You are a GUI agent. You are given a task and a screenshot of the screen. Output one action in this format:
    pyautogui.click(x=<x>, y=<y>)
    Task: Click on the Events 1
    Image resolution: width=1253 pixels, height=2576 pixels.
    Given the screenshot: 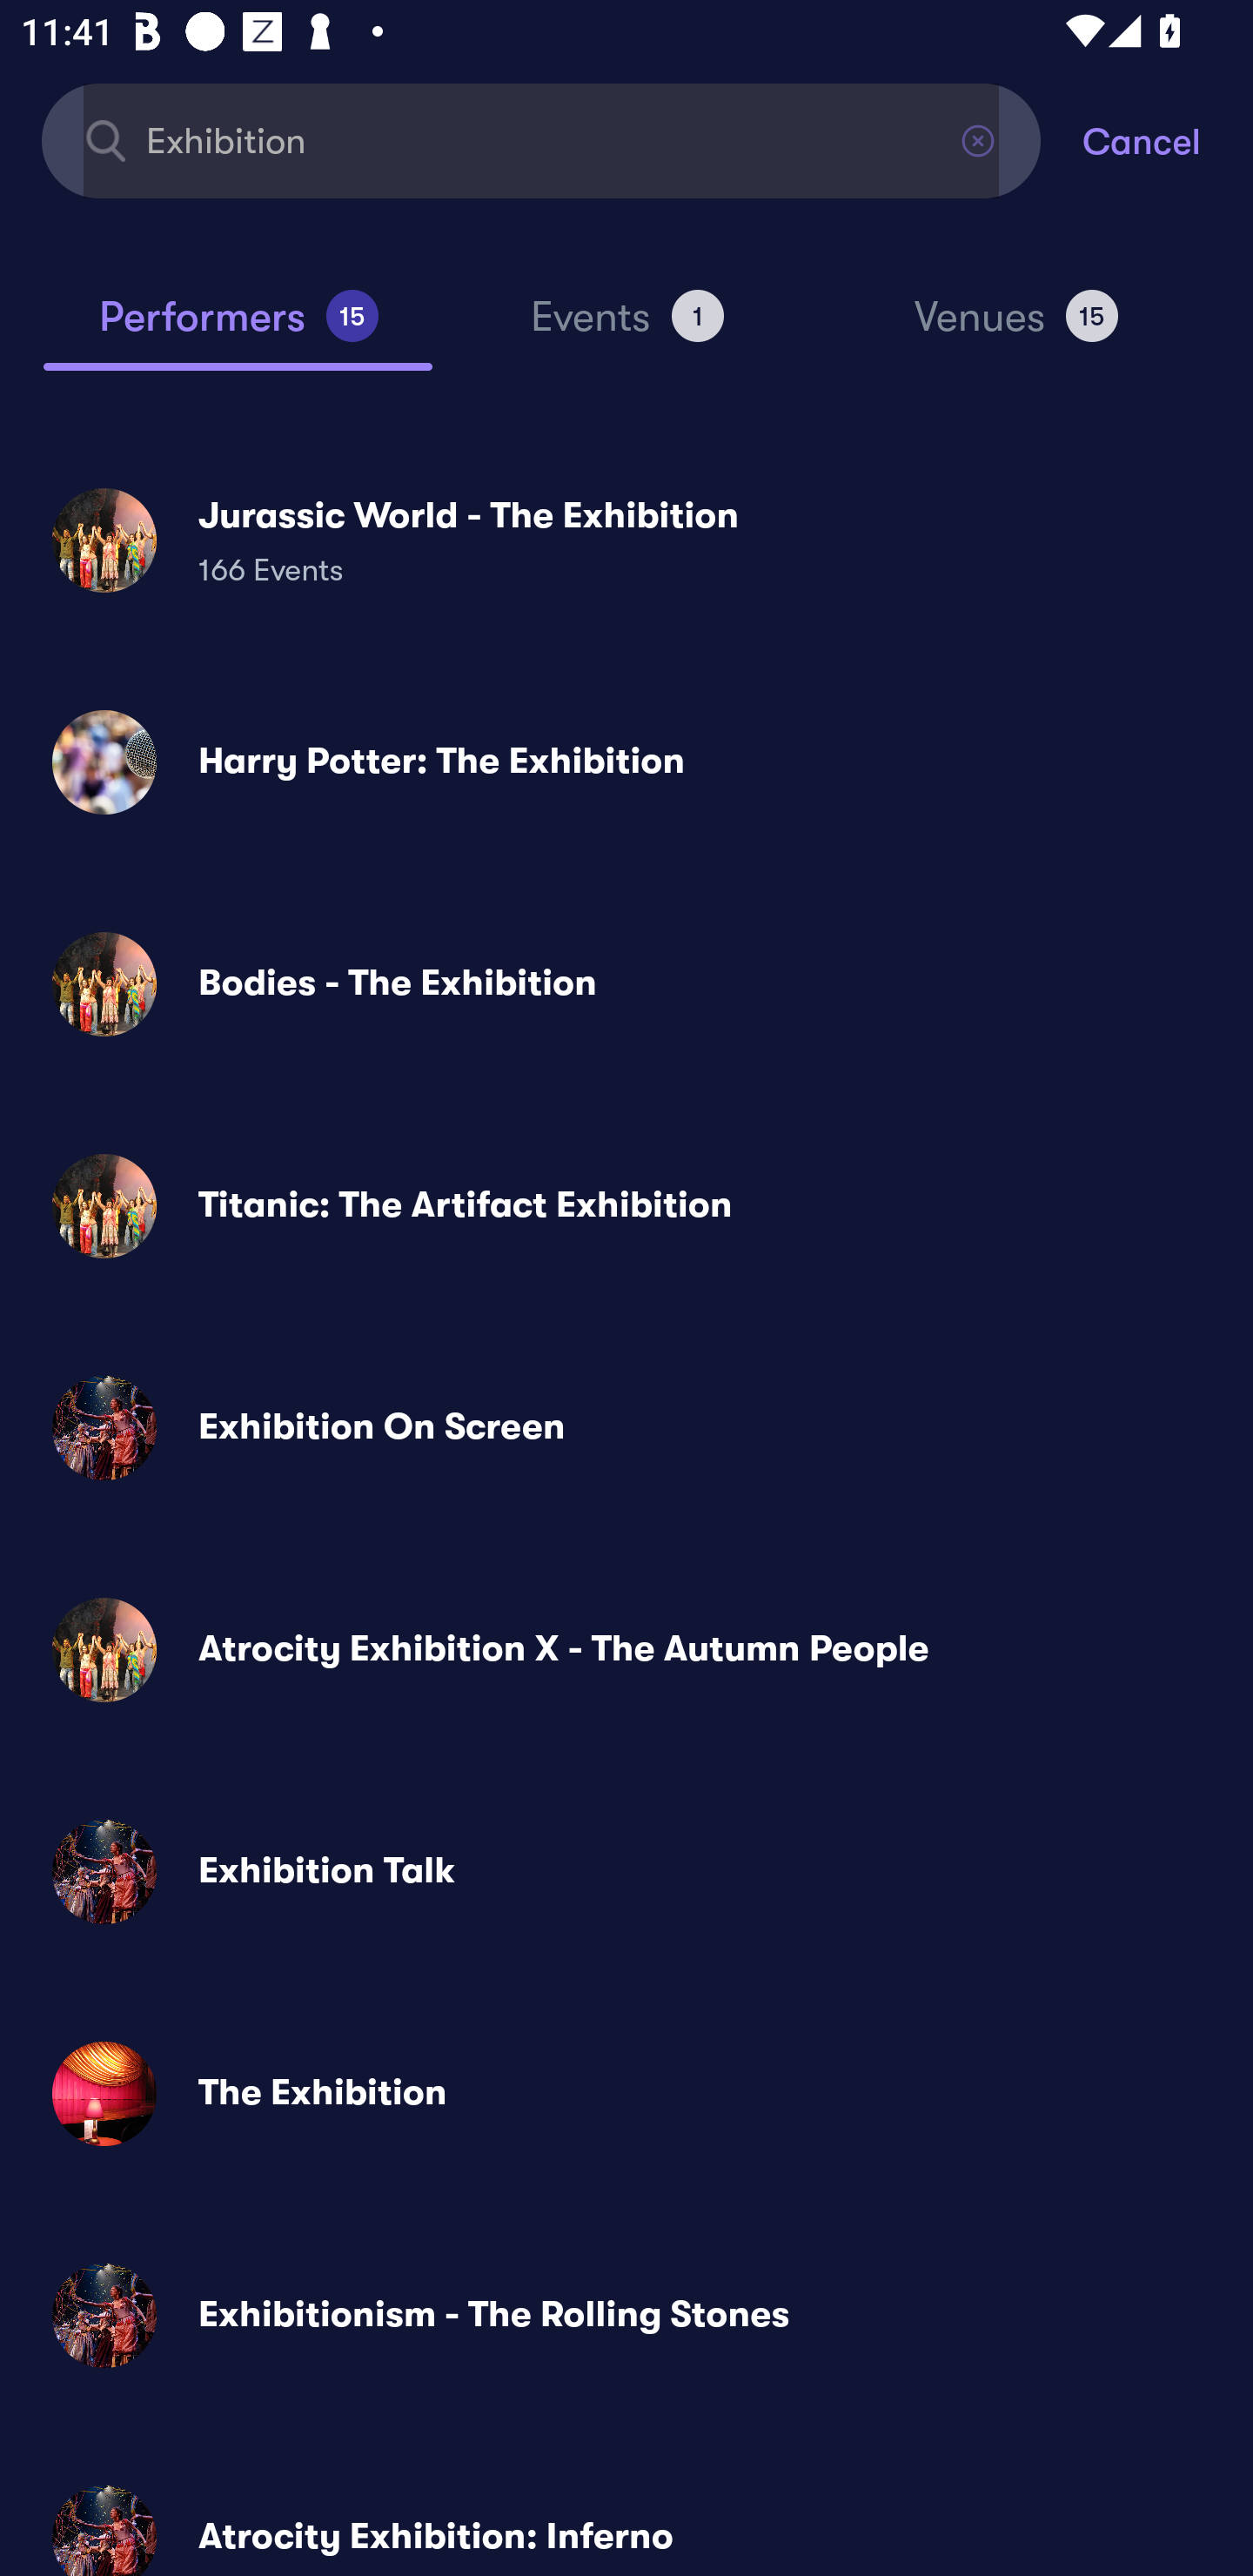 What is the action you would take?
    pyautogui.click(x=626, y=329)
    